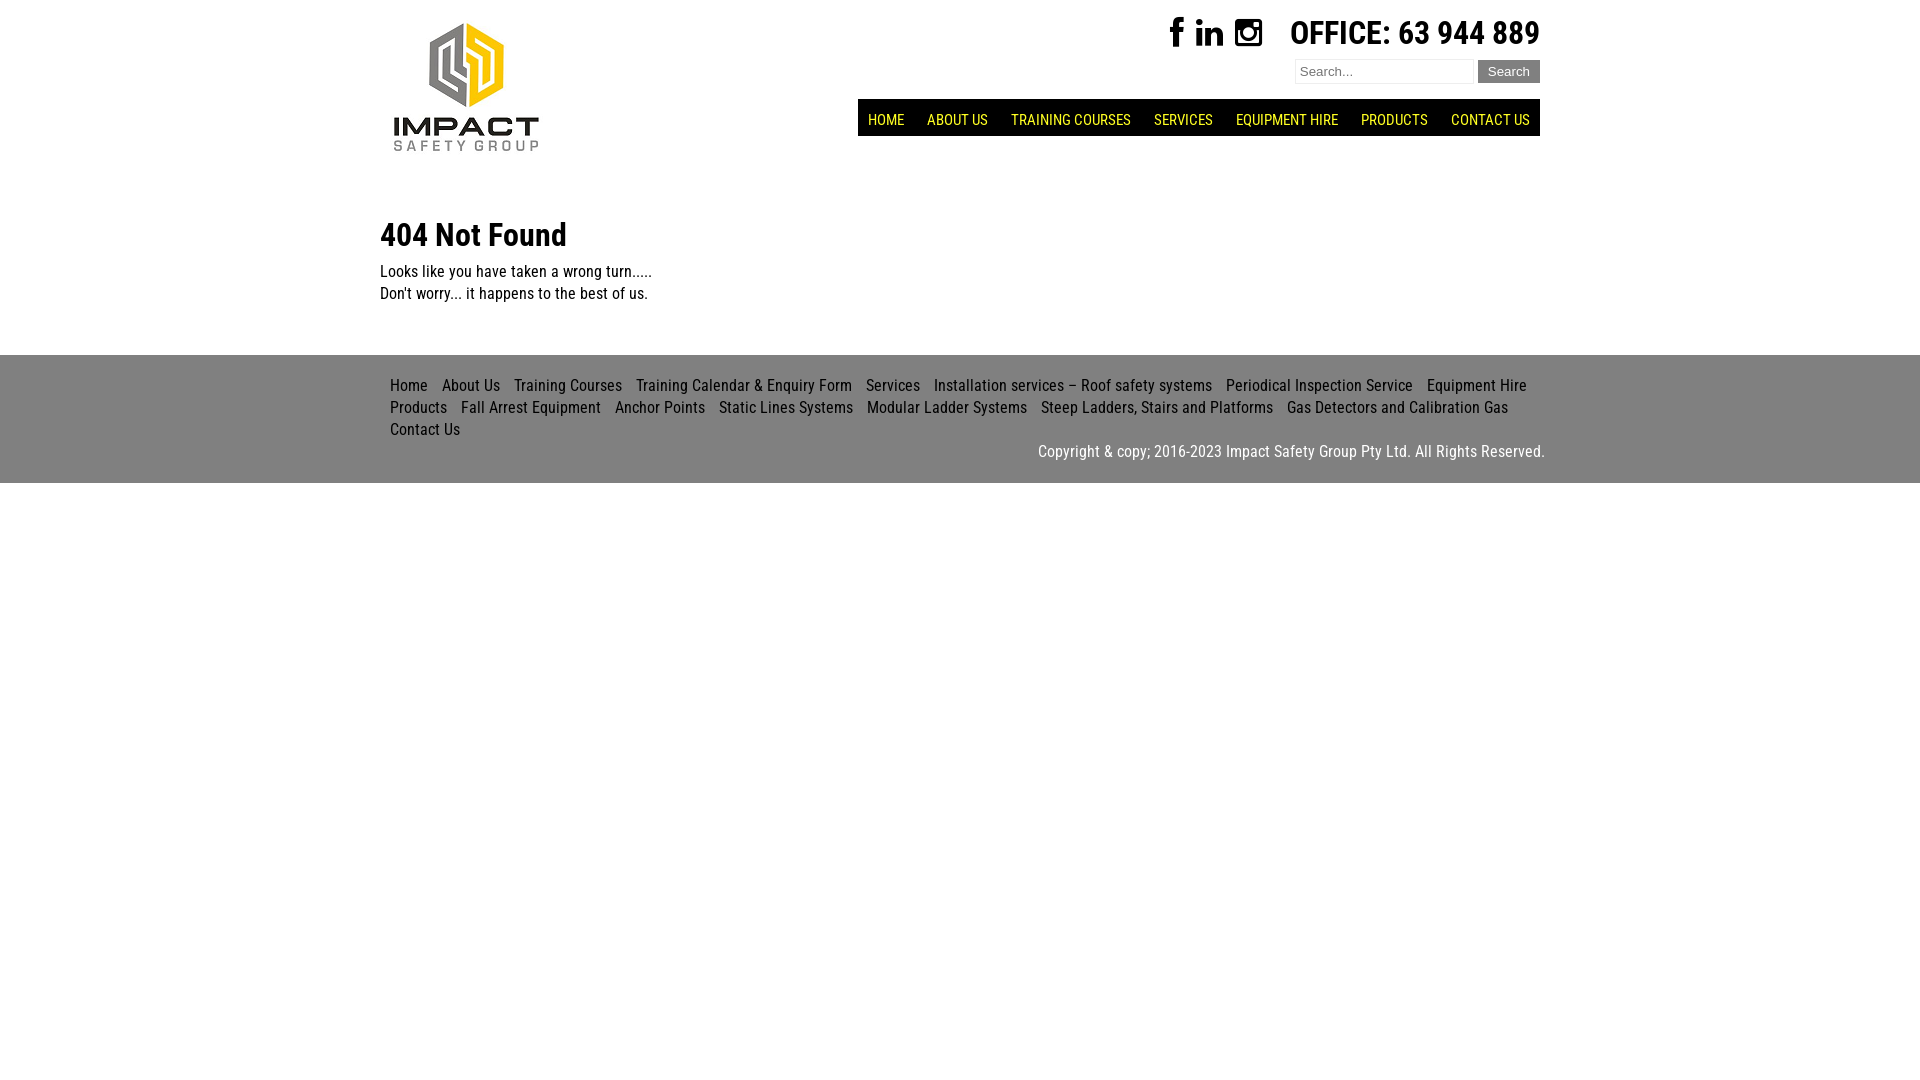  I want to click on Products, so click(418, 408).